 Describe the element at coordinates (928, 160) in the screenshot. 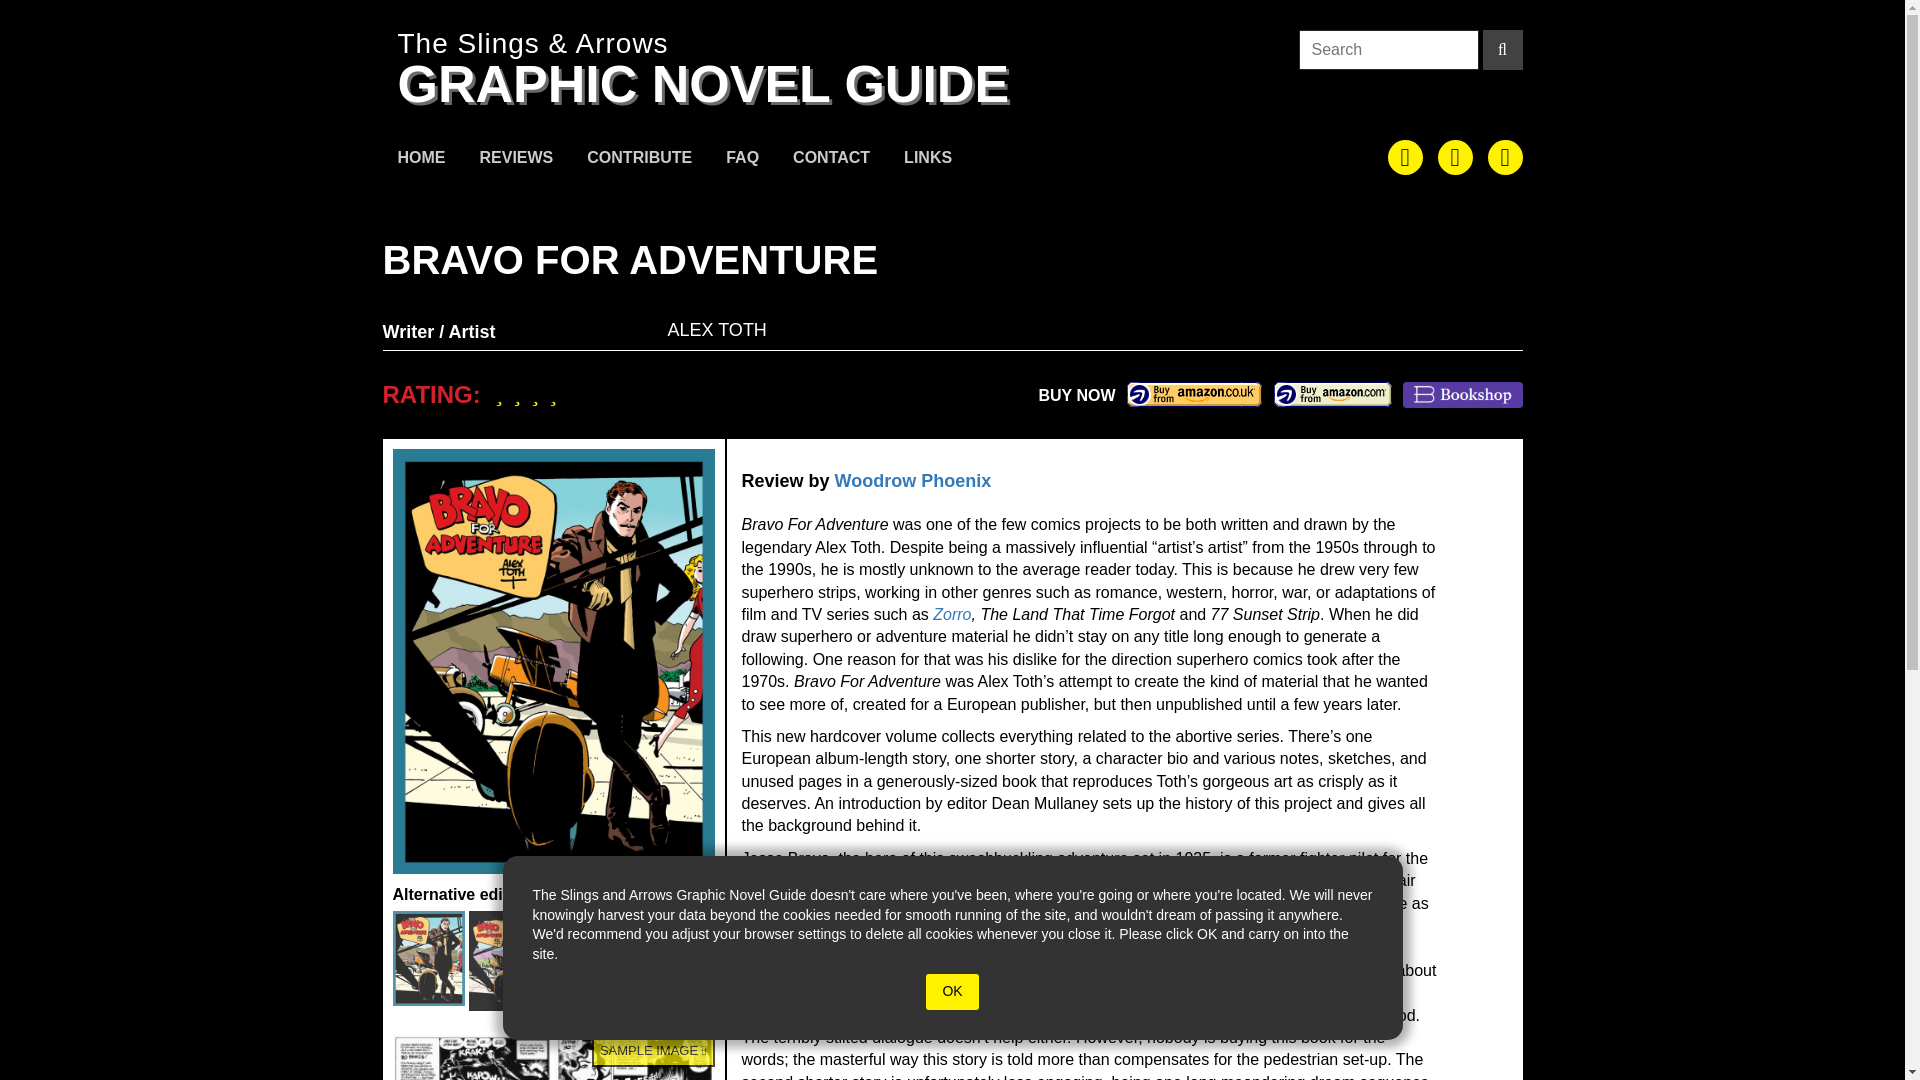

I see `LINKS` at that location.